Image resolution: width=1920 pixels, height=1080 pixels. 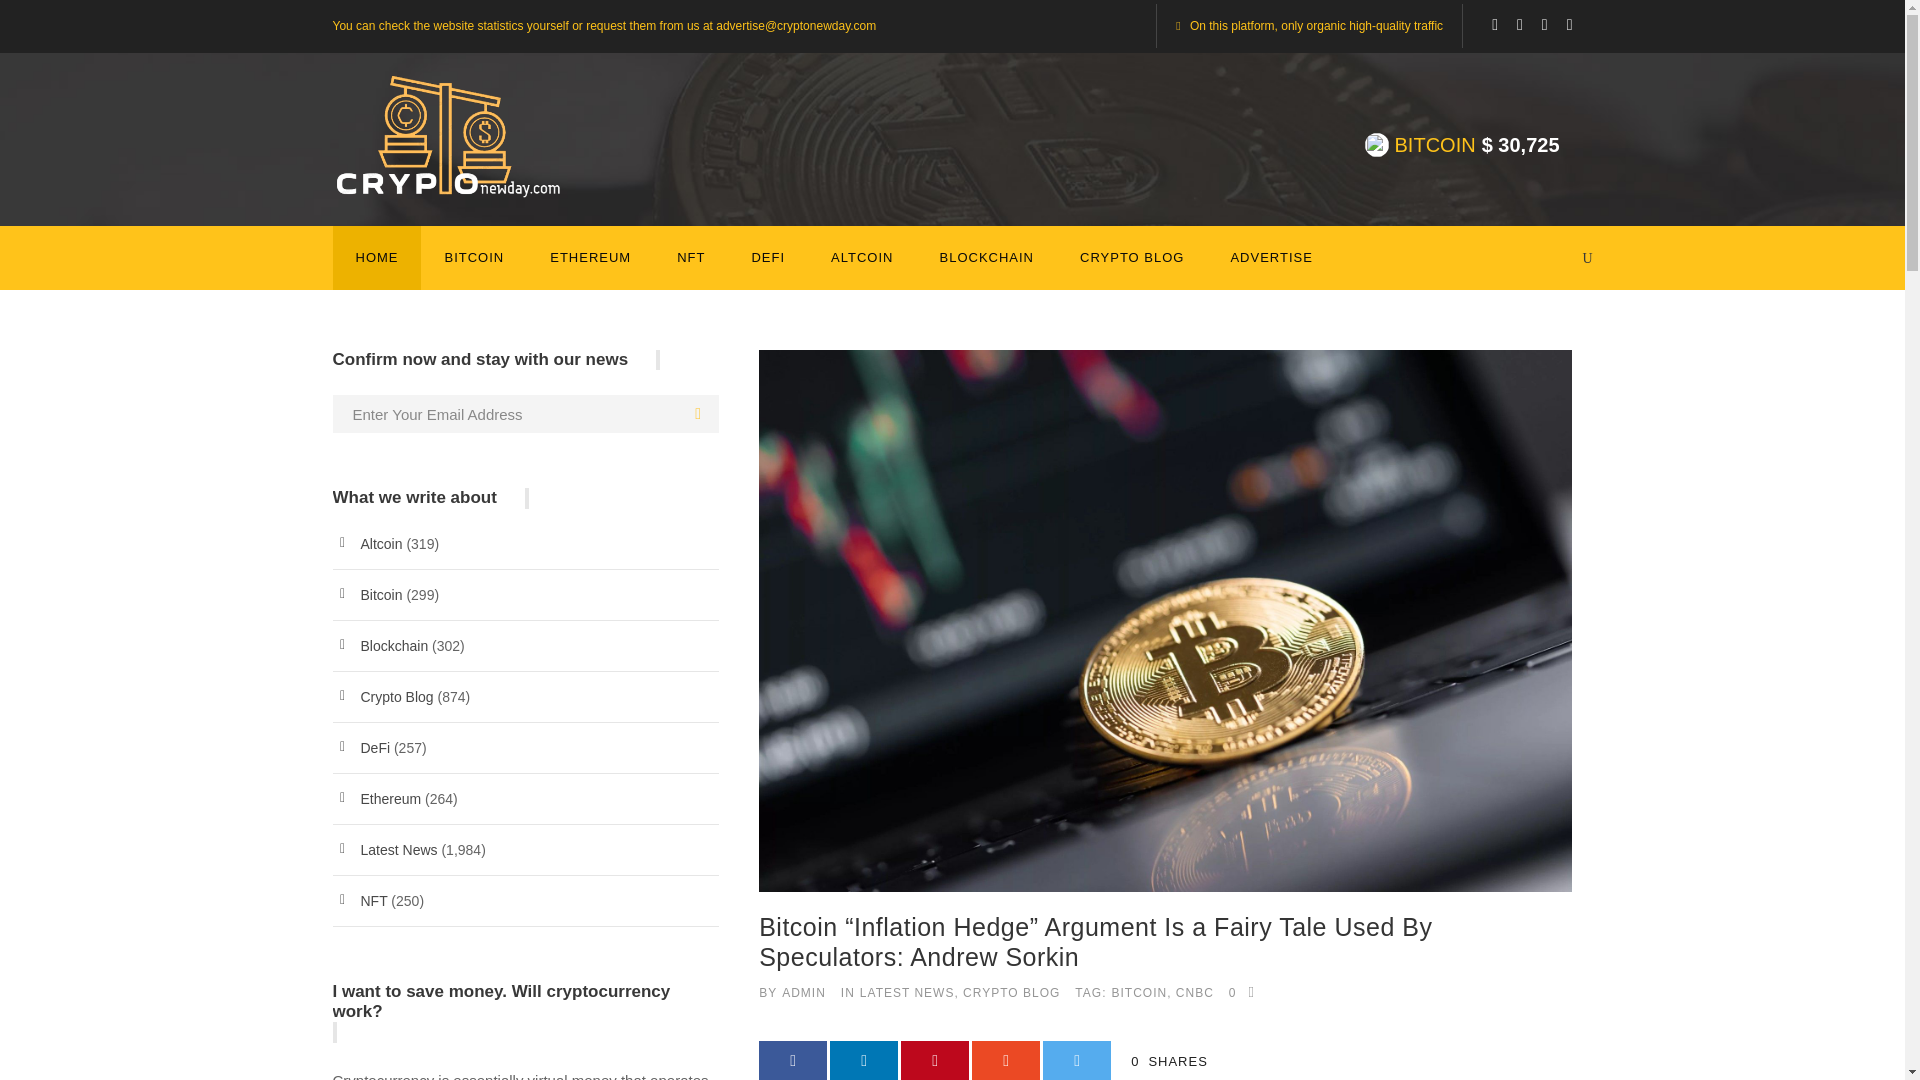 I want to click on ETHEREUM, so click(x=590, y=268).